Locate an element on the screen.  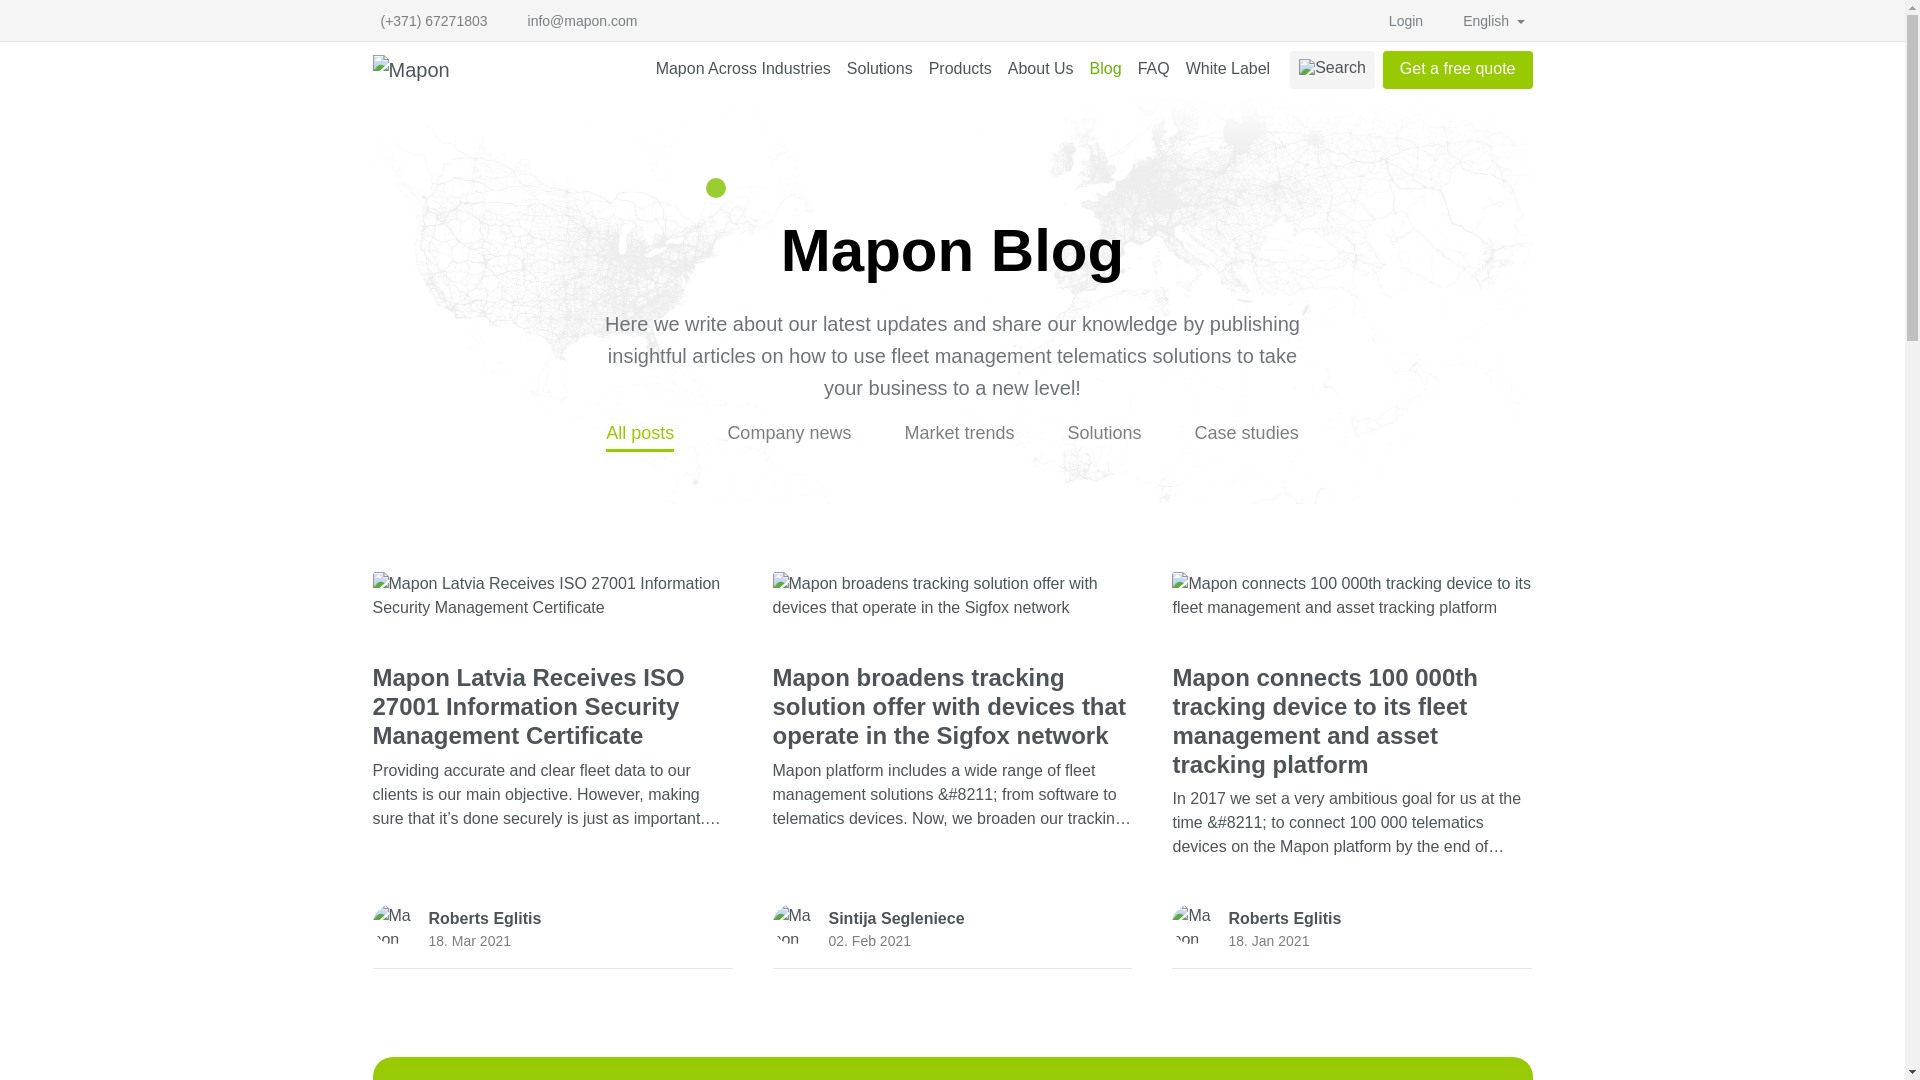
Login is located at coordinates (1405, 21).